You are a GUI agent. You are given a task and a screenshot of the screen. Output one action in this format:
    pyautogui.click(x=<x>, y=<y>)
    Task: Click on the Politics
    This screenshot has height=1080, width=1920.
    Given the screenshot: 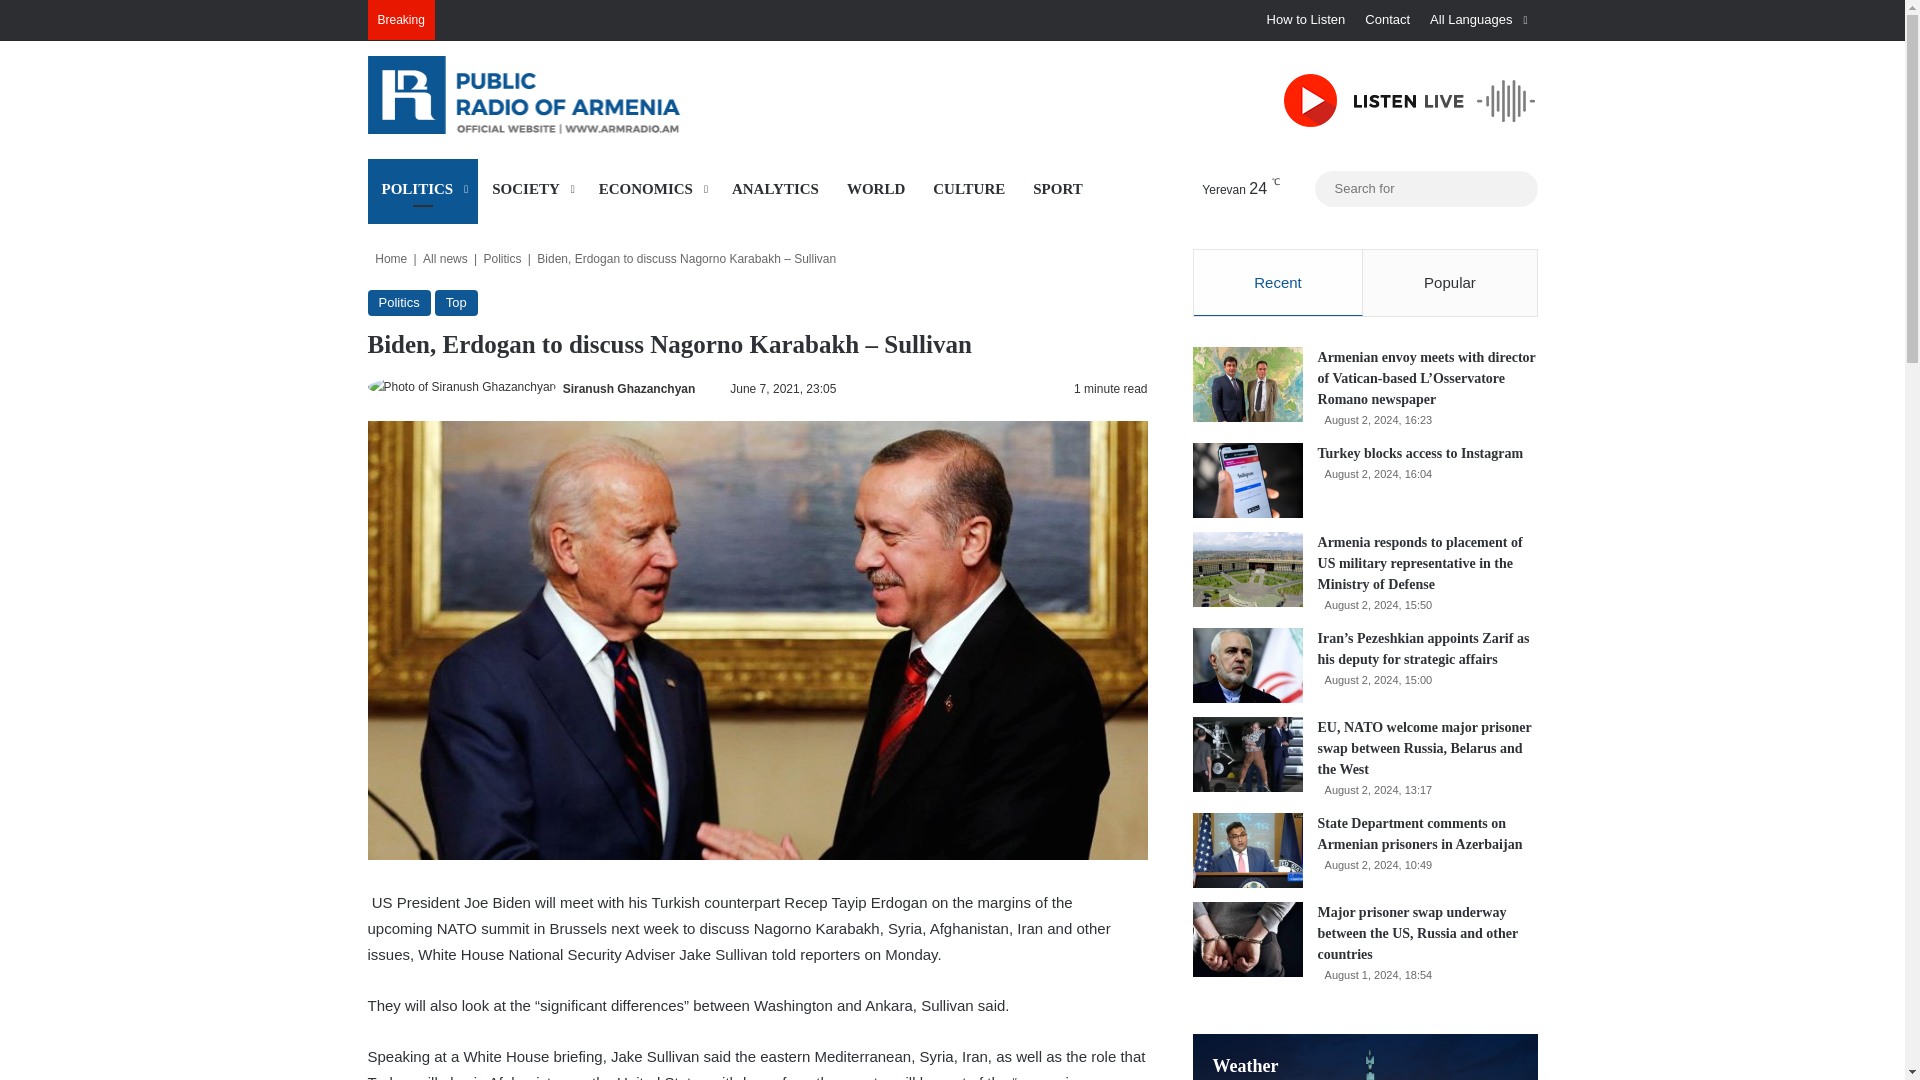 What is the action you would take?
    pyautogui.click(x=399, y=303)
    